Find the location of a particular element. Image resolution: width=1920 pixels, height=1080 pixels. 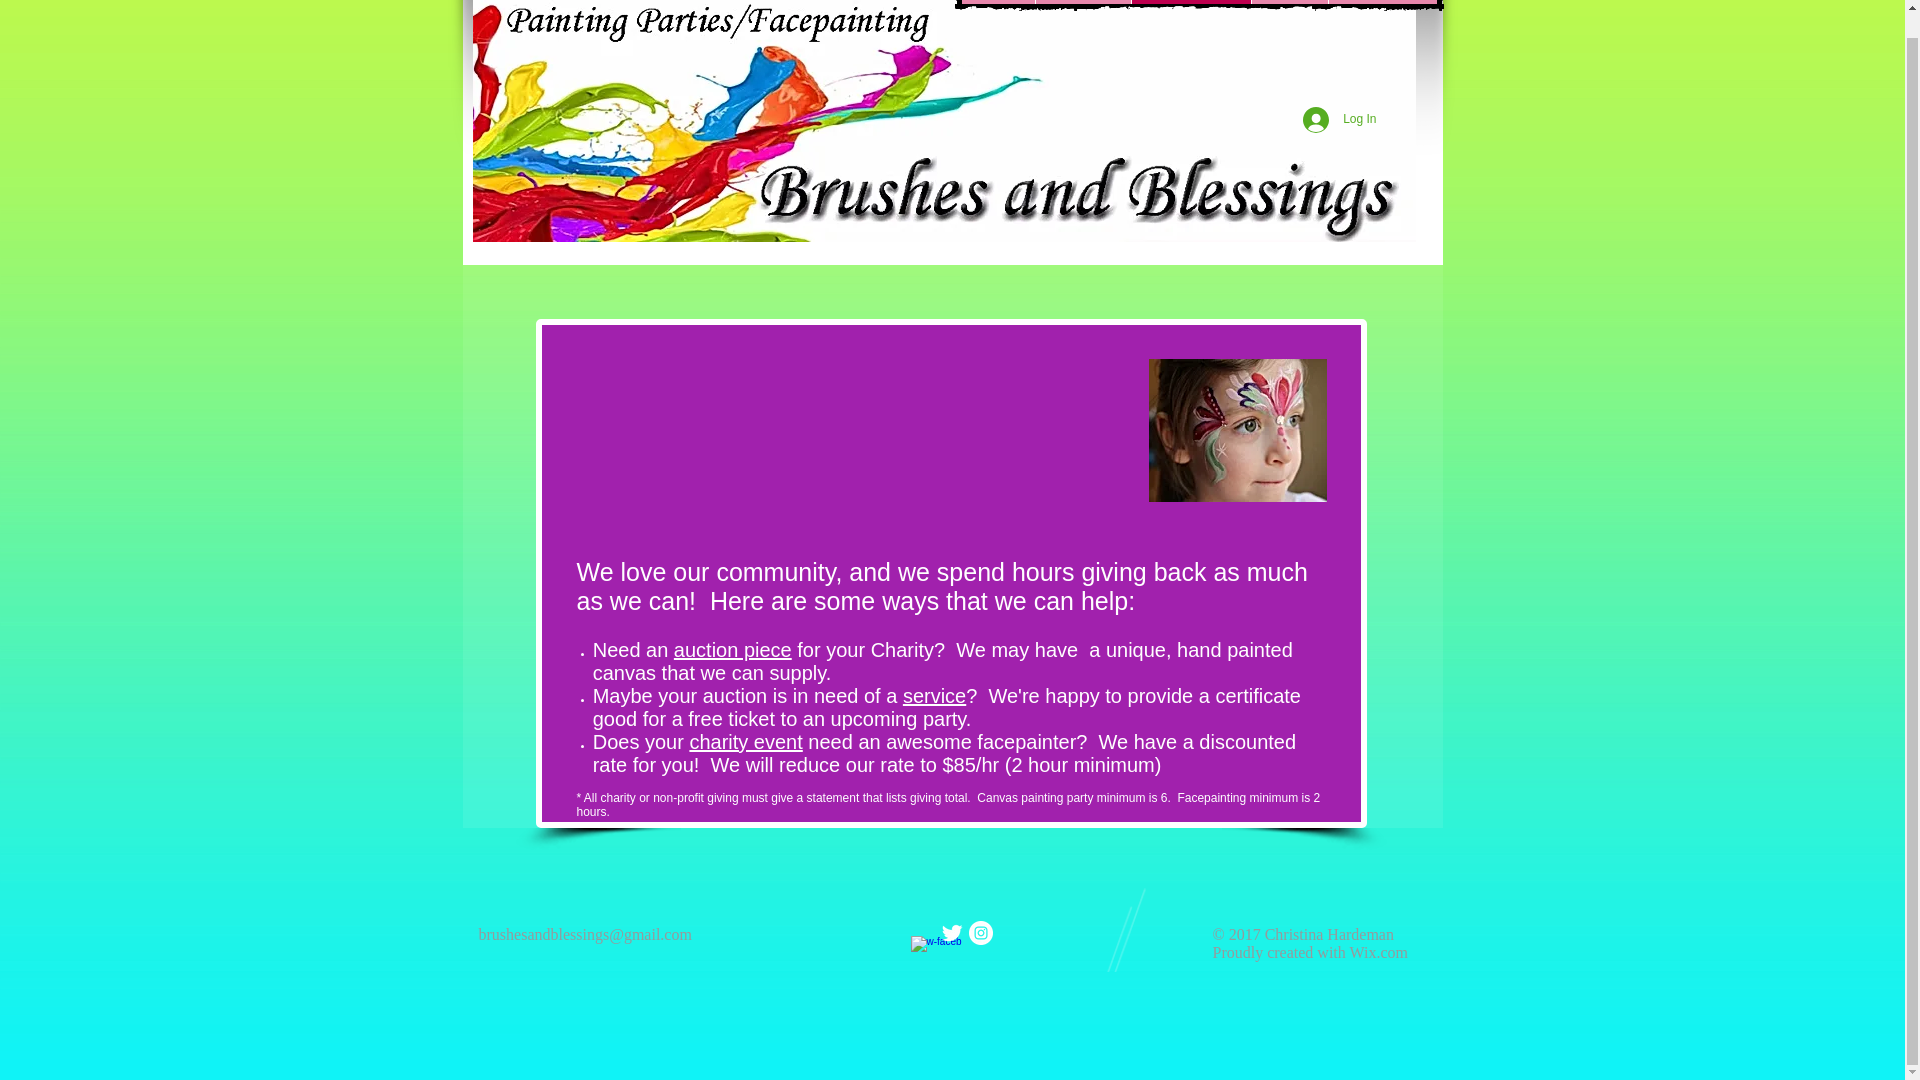

Wix.com is located at coordinates (1378, 952).